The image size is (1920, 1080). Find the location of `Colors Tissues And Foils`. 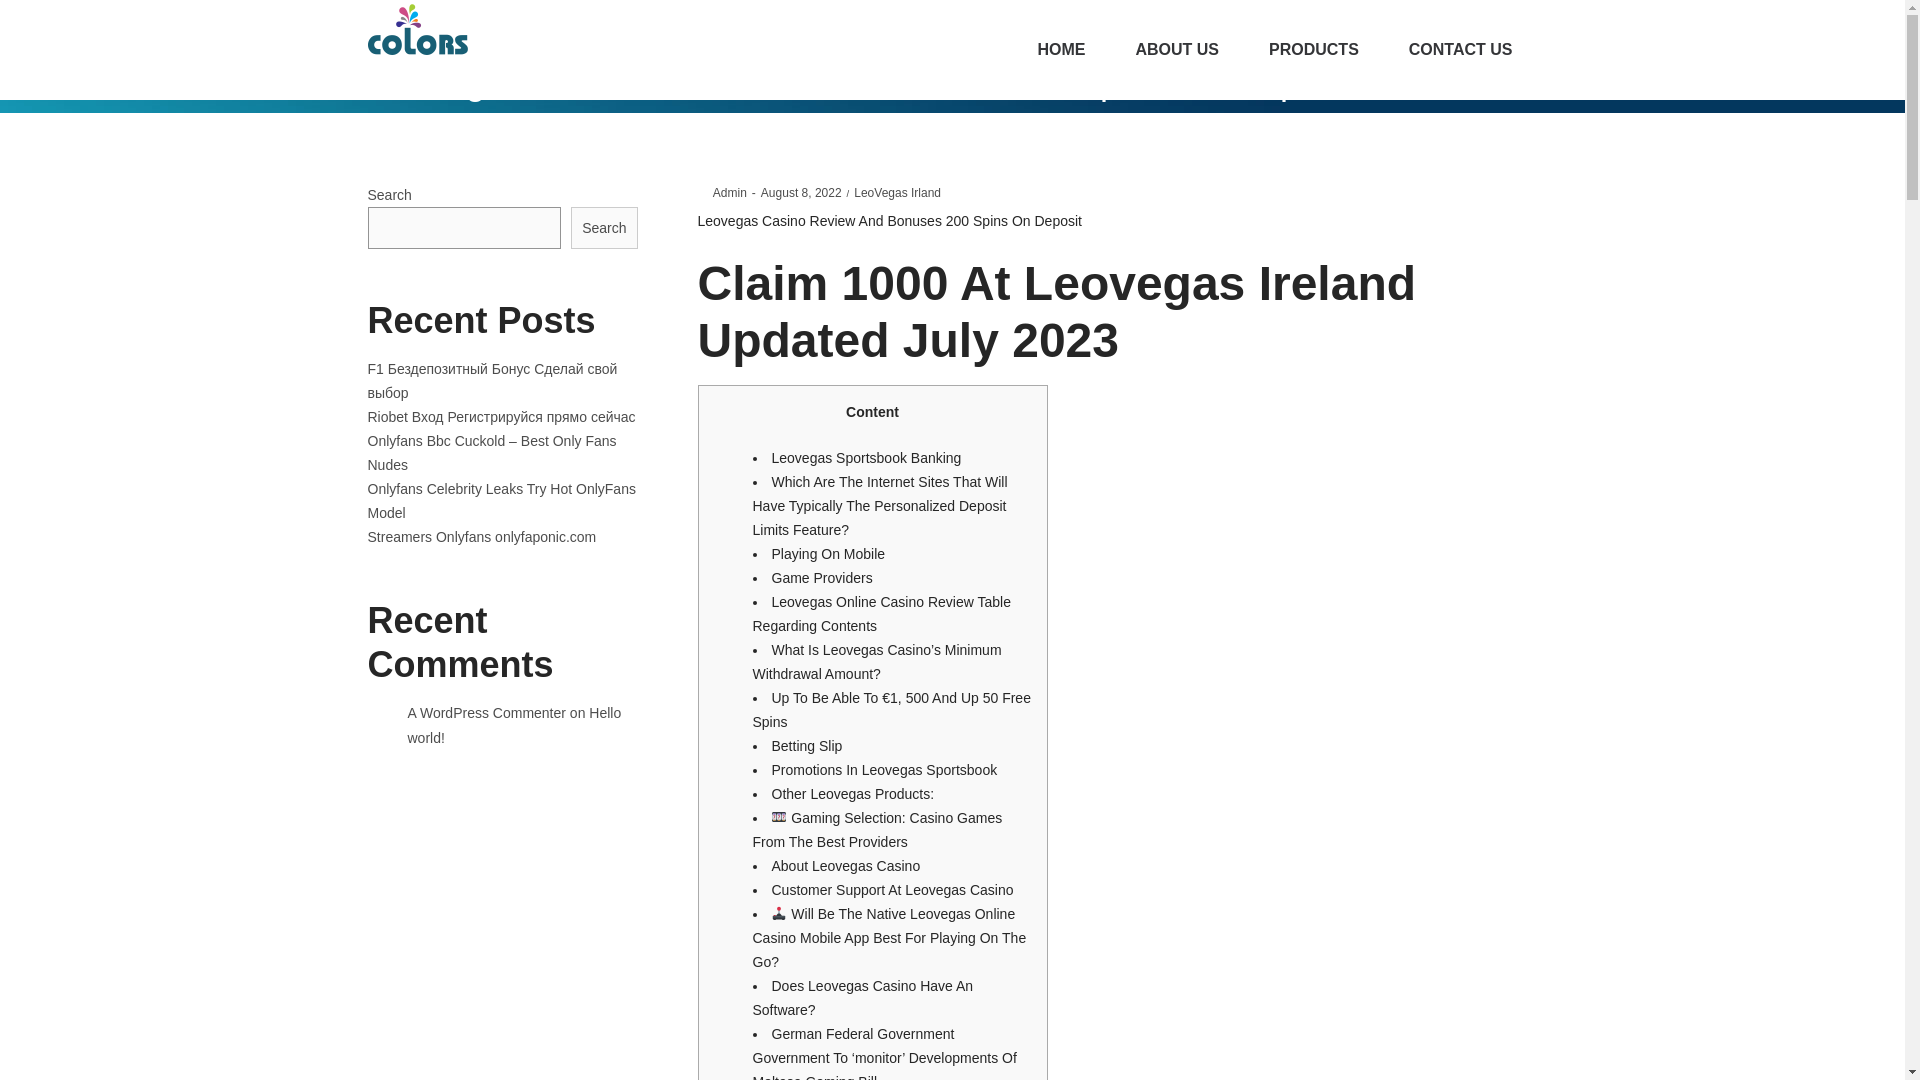

Colors Tissues And Foils is located at coordinates (418, 28).